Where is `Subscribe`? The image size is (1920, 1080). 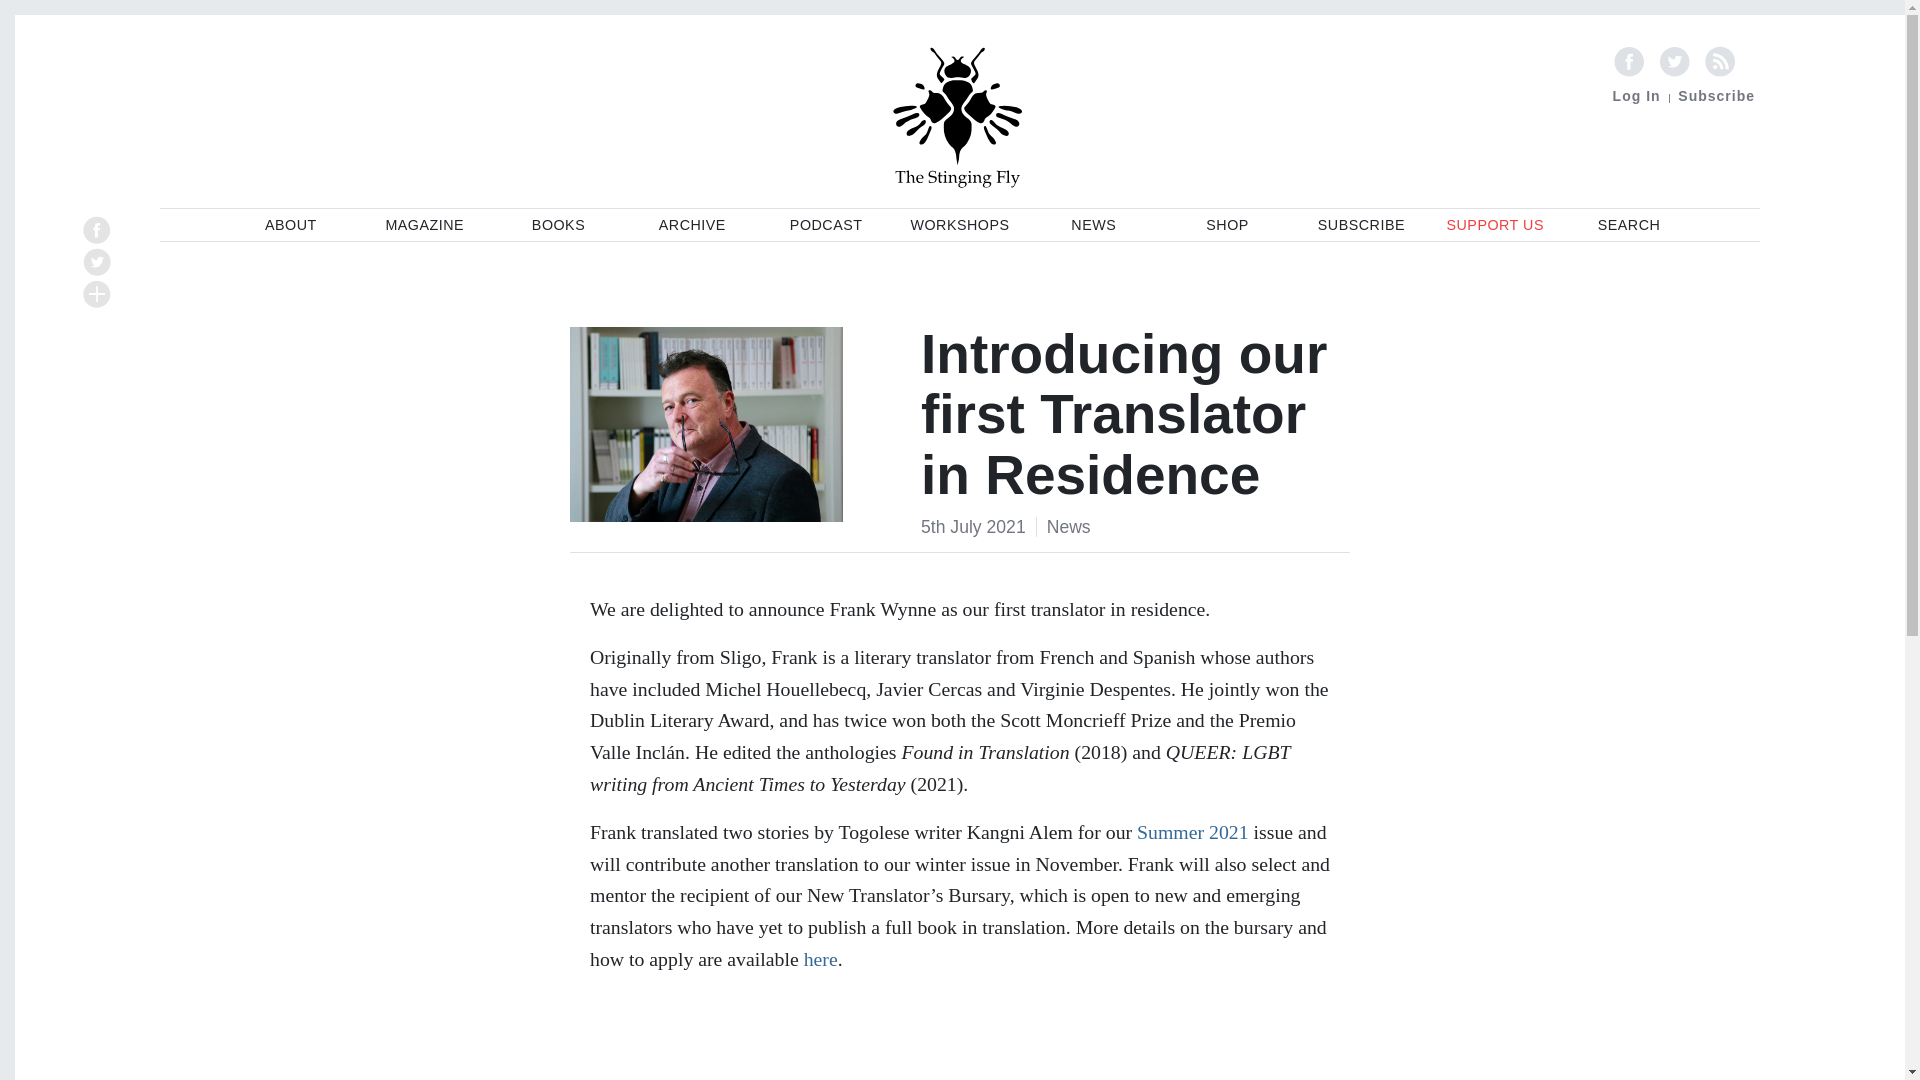
Subscribe is located at coordinates (1716, 95).